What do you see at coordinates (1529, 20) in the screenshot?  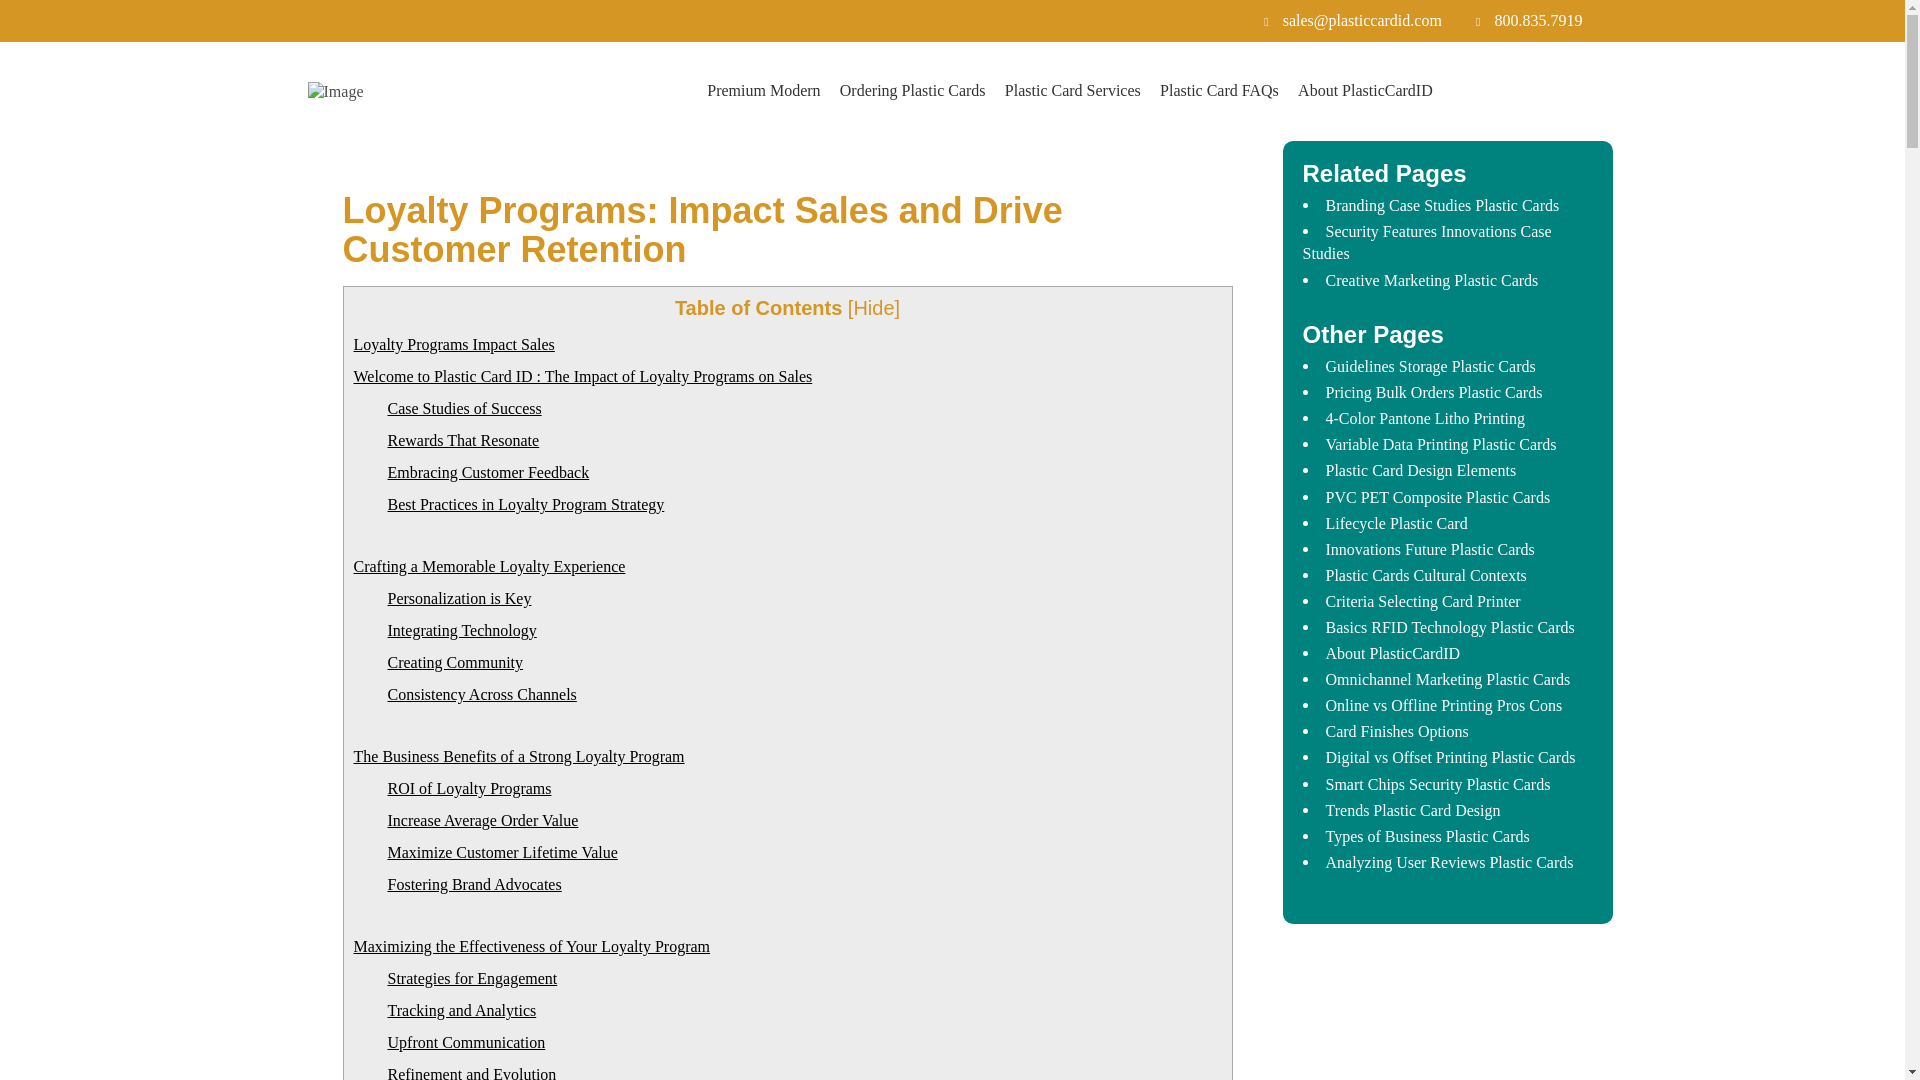 I see `800.835.7919` at bounding box center [1529, 20].